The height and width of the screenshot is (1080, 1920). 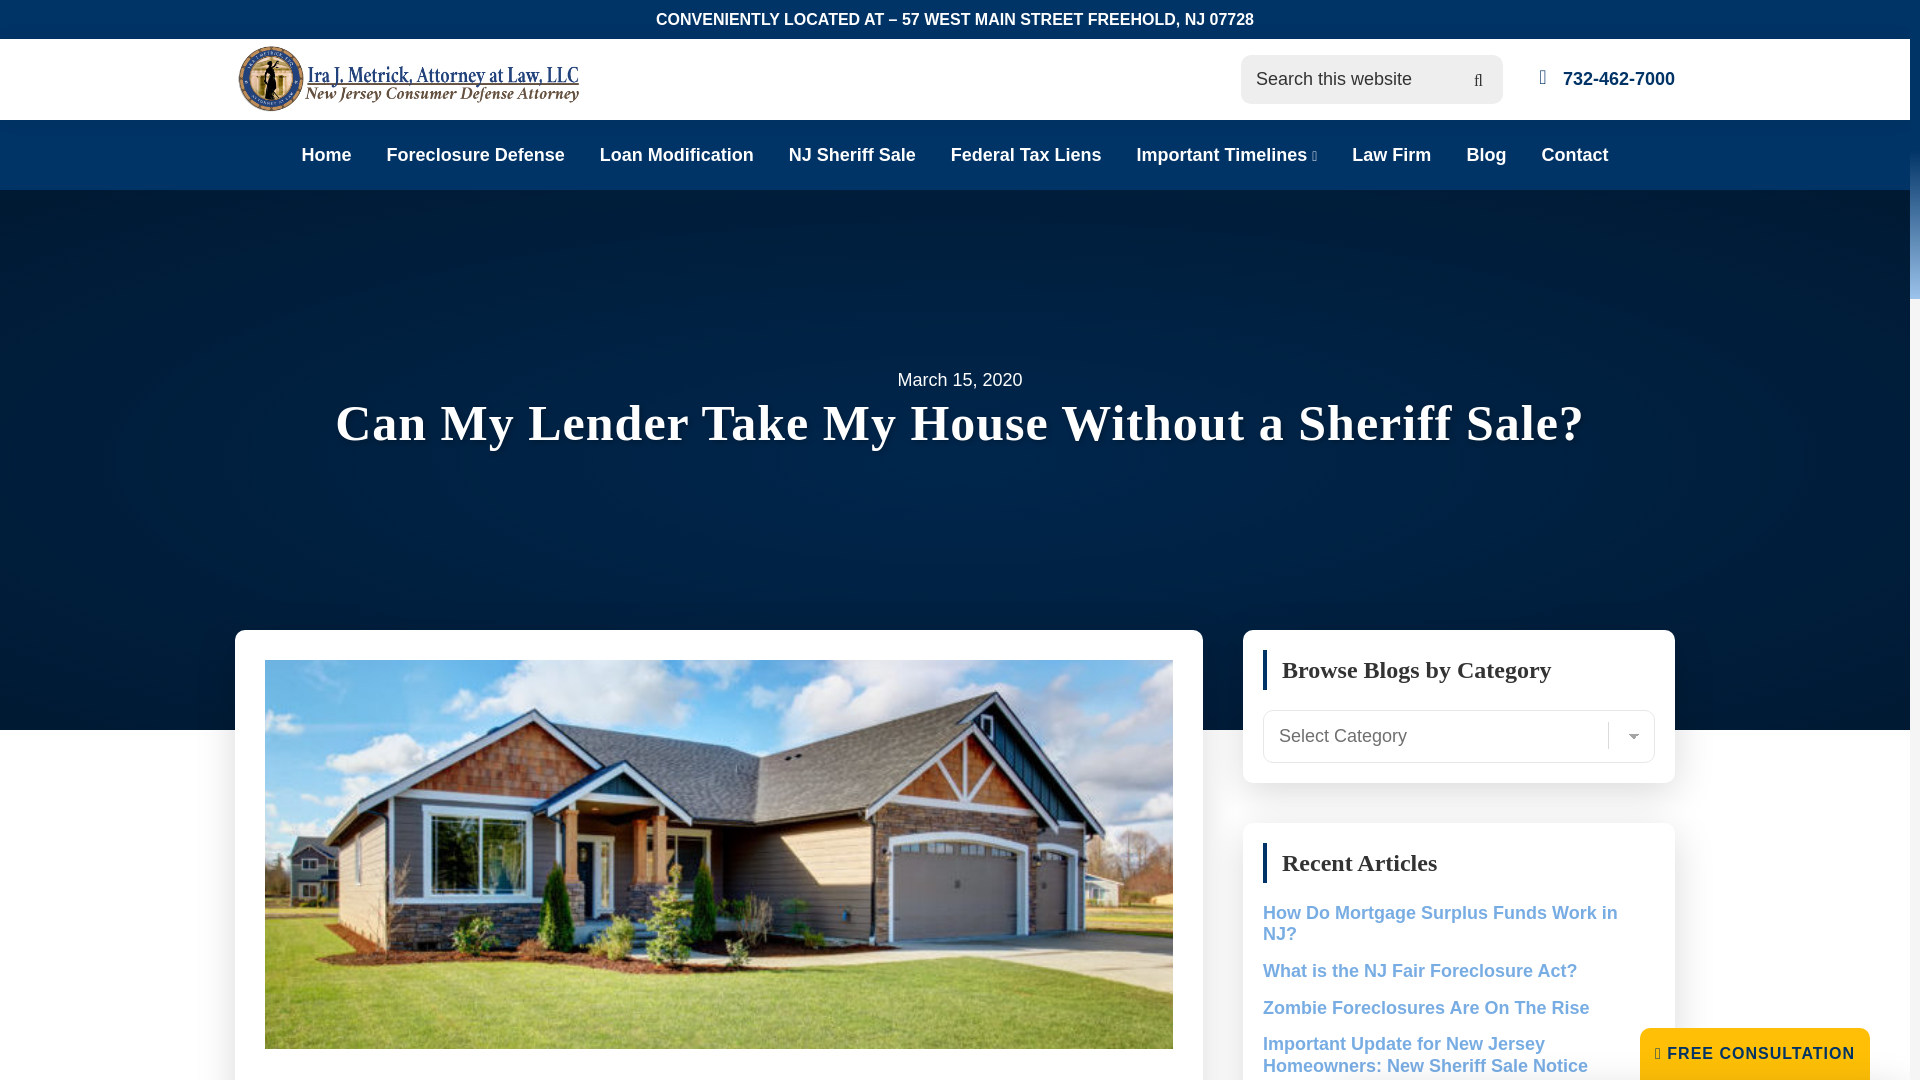 What do you see at coordinates (1390, 154) in the screenshot?
I see `Law Firm` at bounding box center [1390, 154].